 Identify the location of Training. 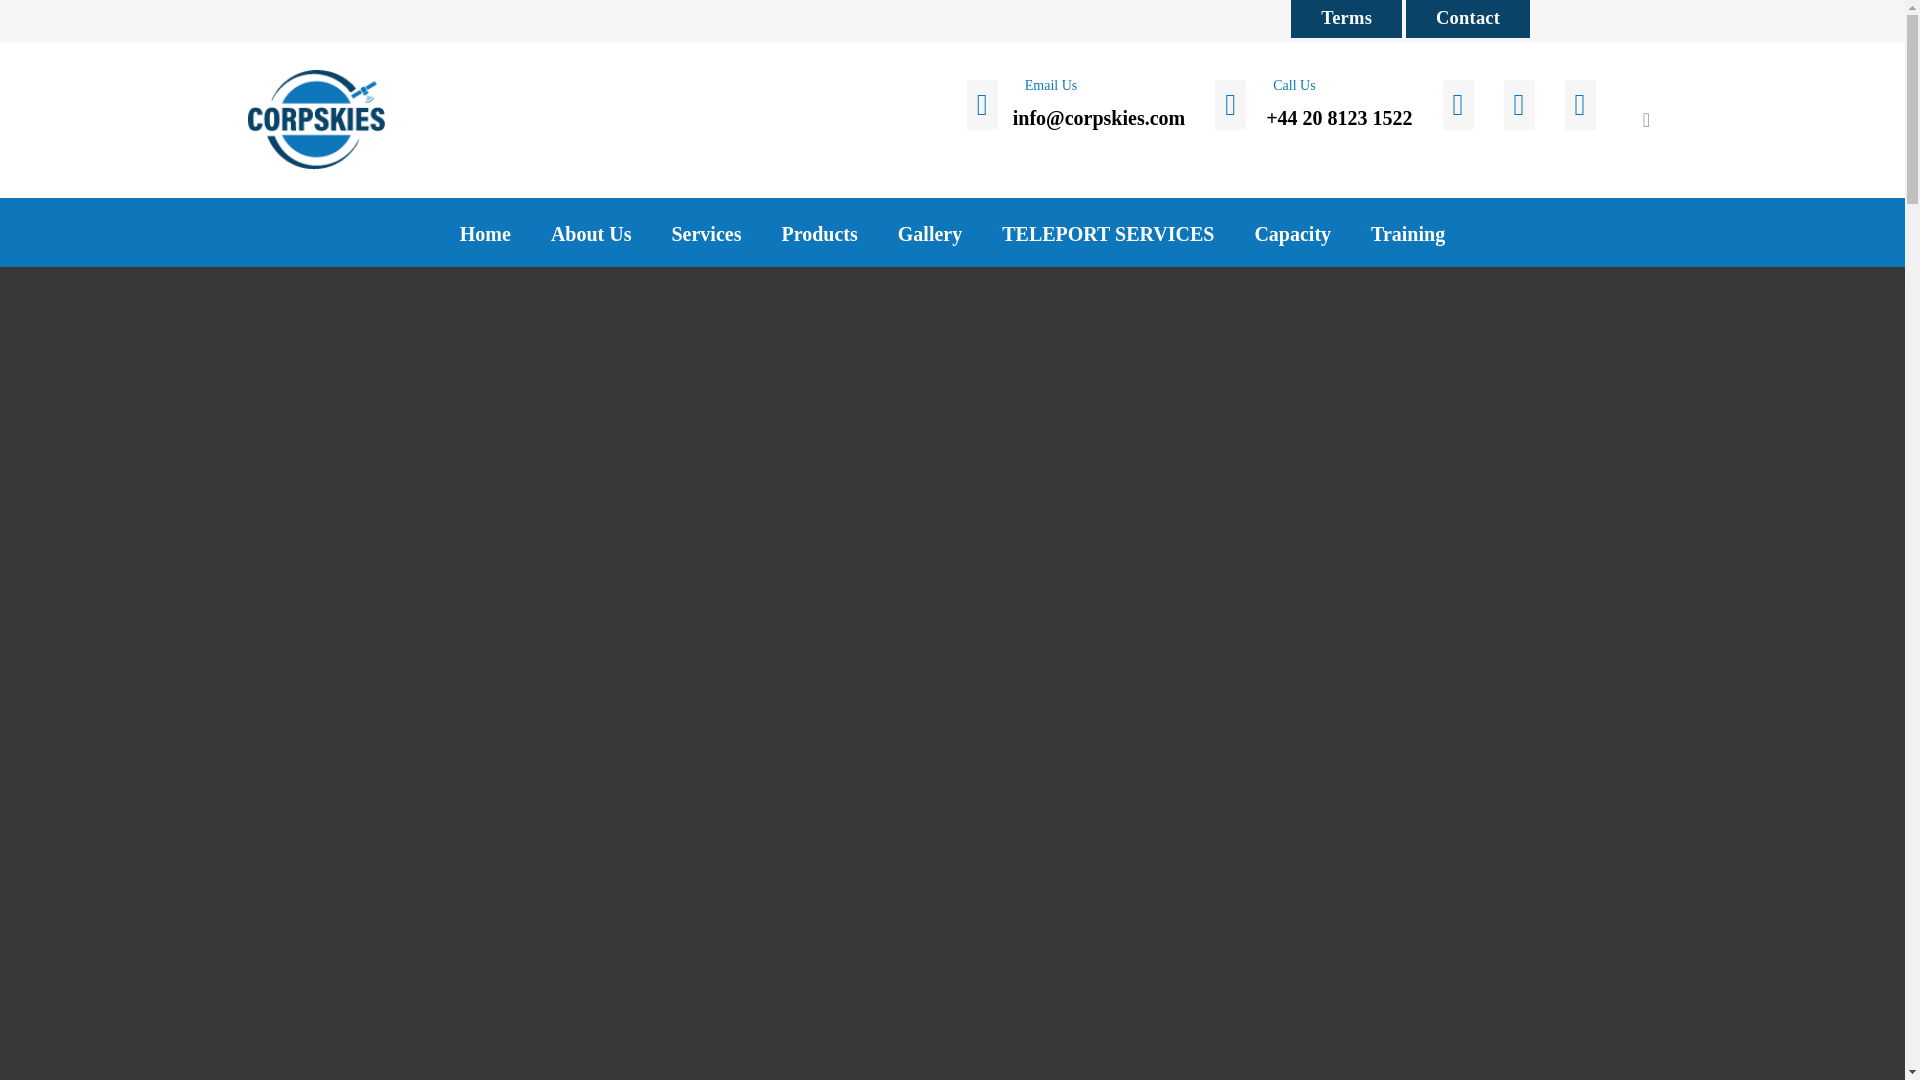
(1408, 224).